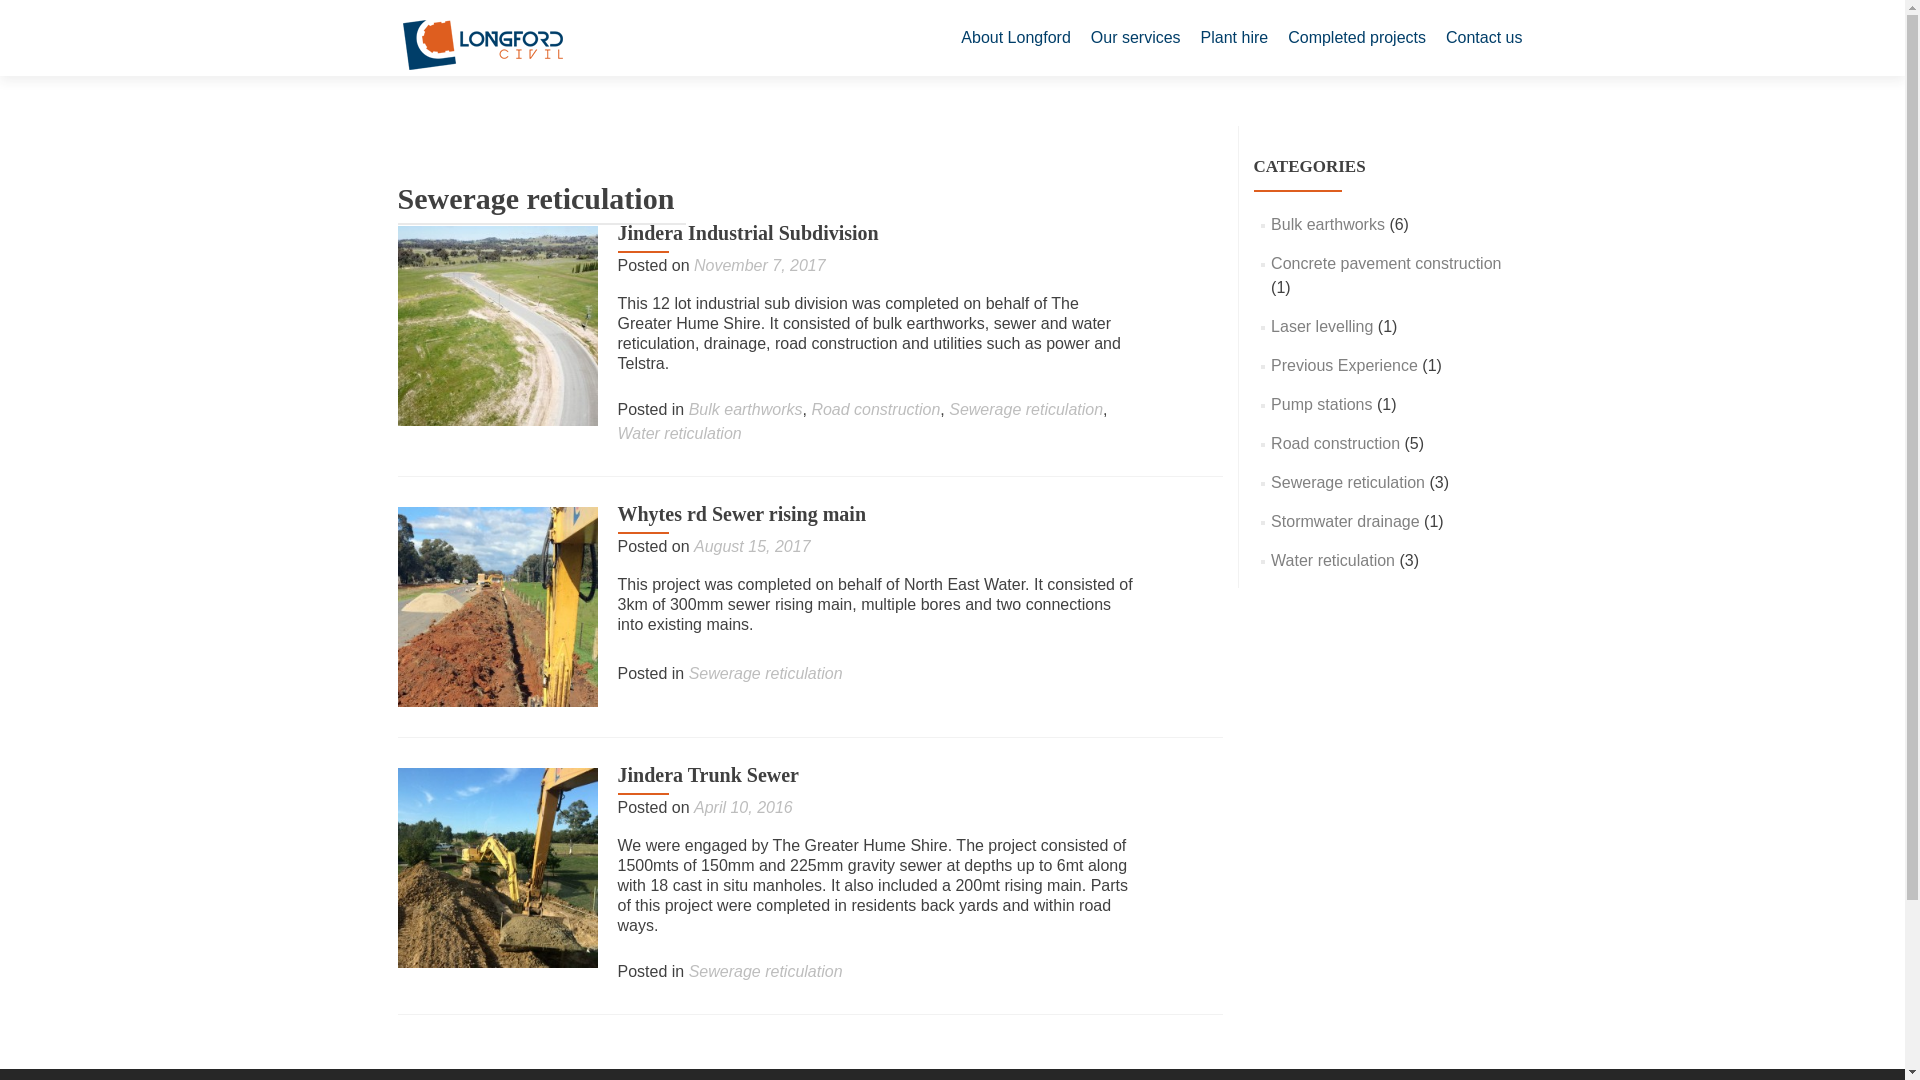 Image resolution: width=1920 pixels, height=1080 pixels. I want to click on Sewerage reticulation, so click(1348, 482).